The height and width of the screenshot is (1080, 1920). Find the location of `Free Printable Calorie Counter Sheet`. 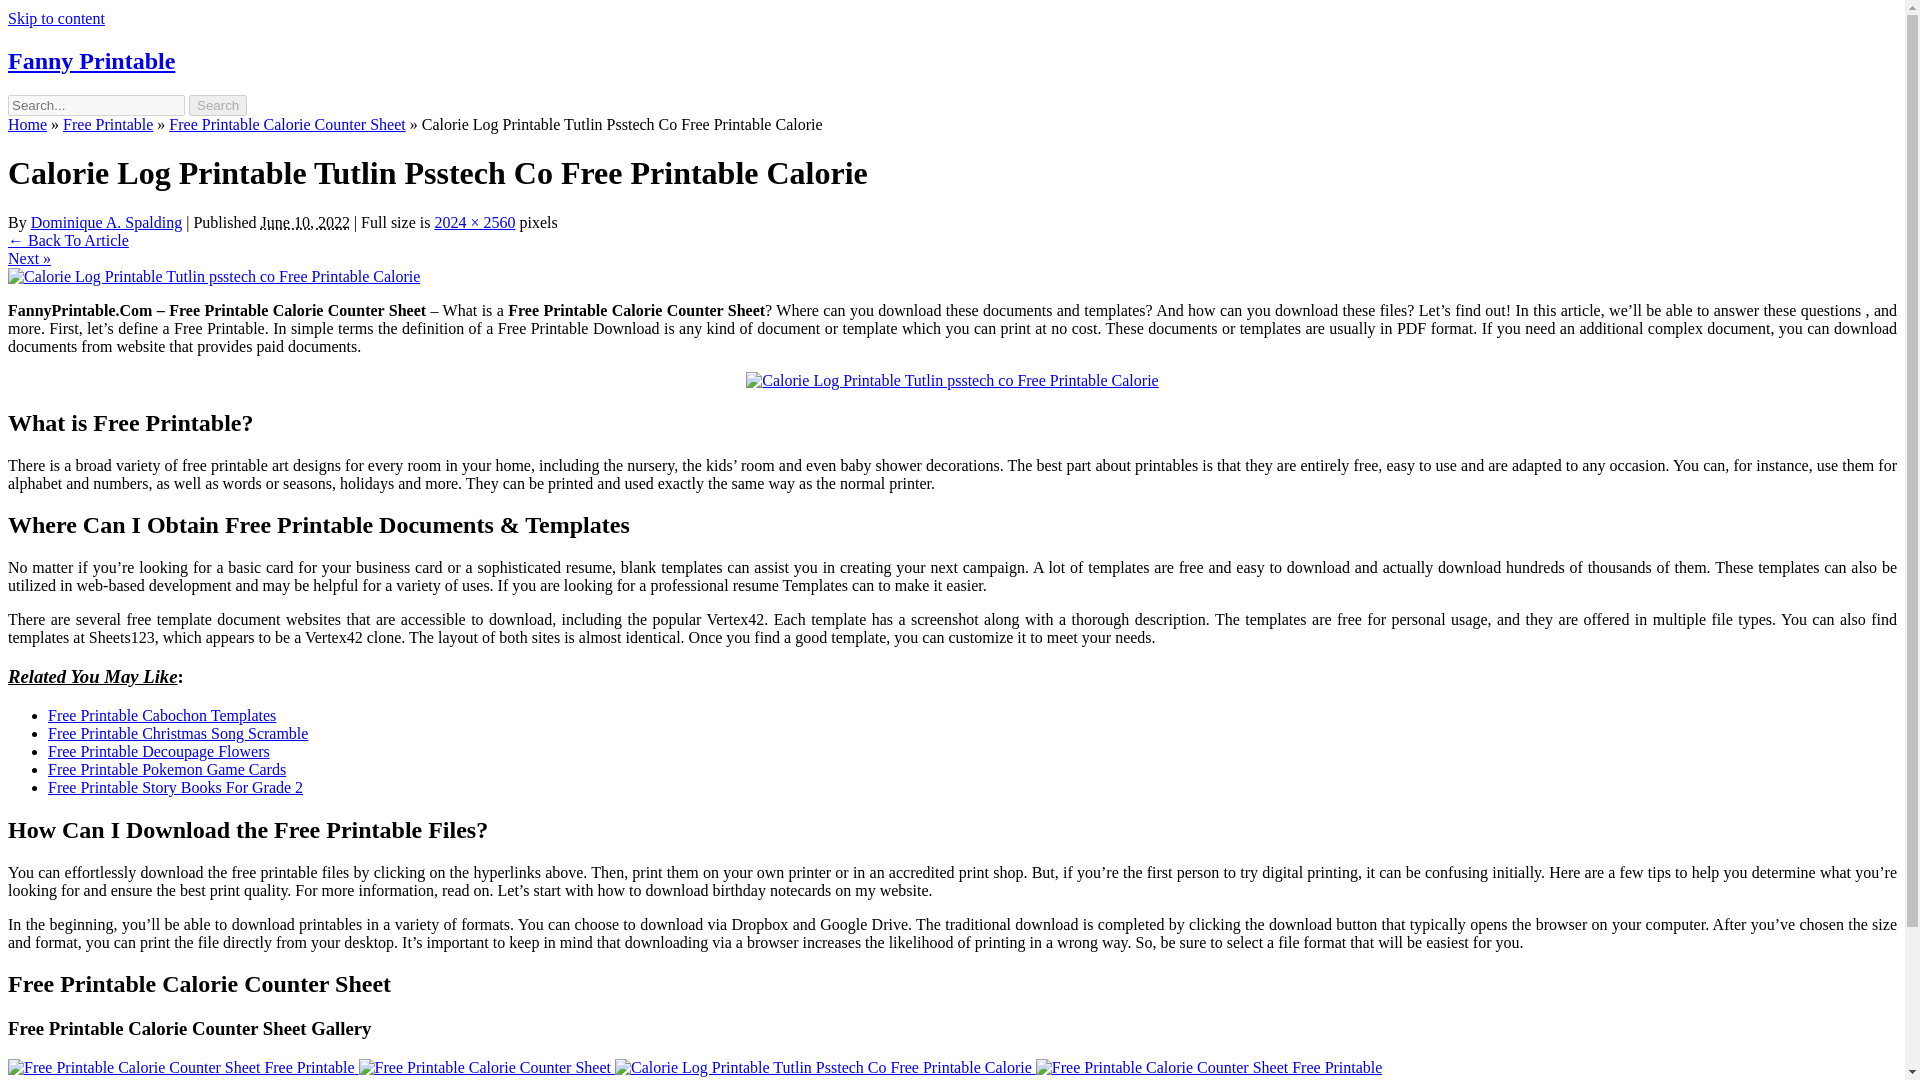

Free Printable Calorie Counter Sheet is located at coordinates (484, 1068).